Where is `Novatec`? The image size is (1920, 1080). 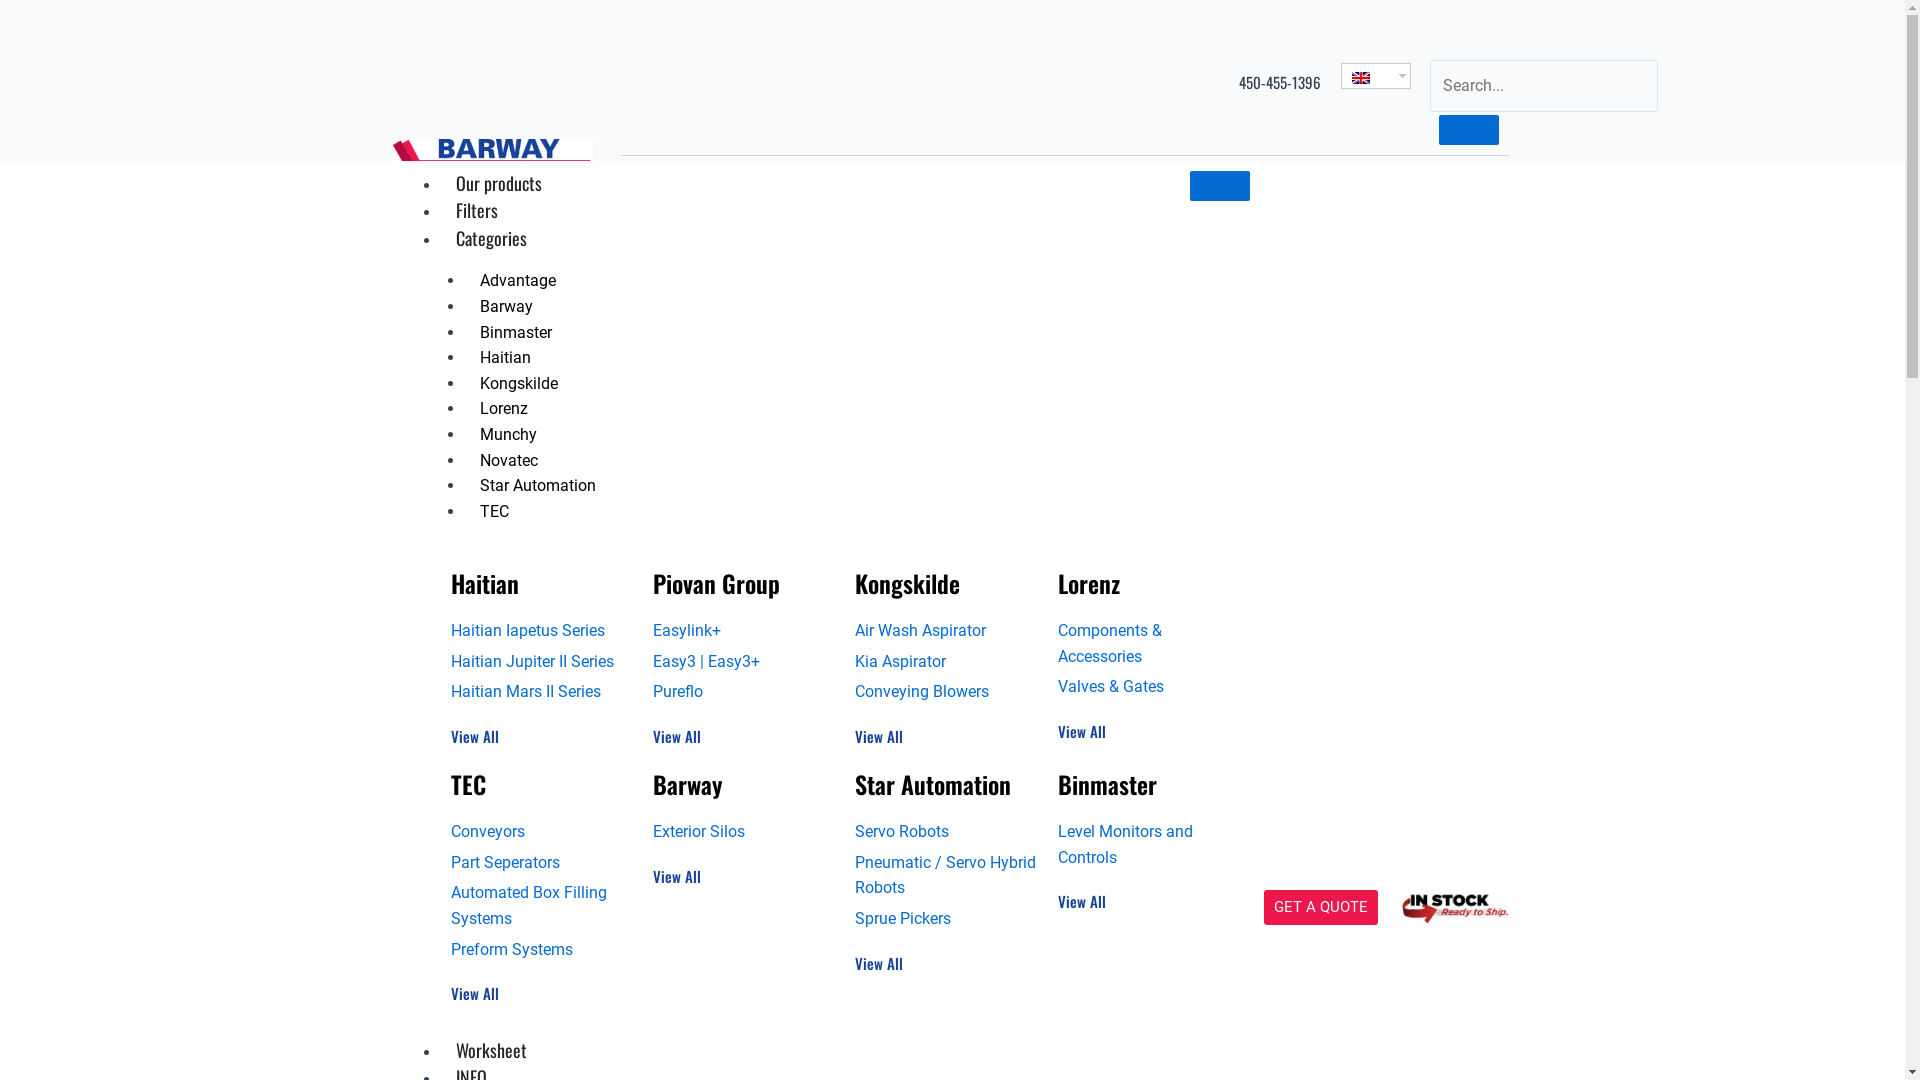 Novatec is located at coordinates (508, 460).